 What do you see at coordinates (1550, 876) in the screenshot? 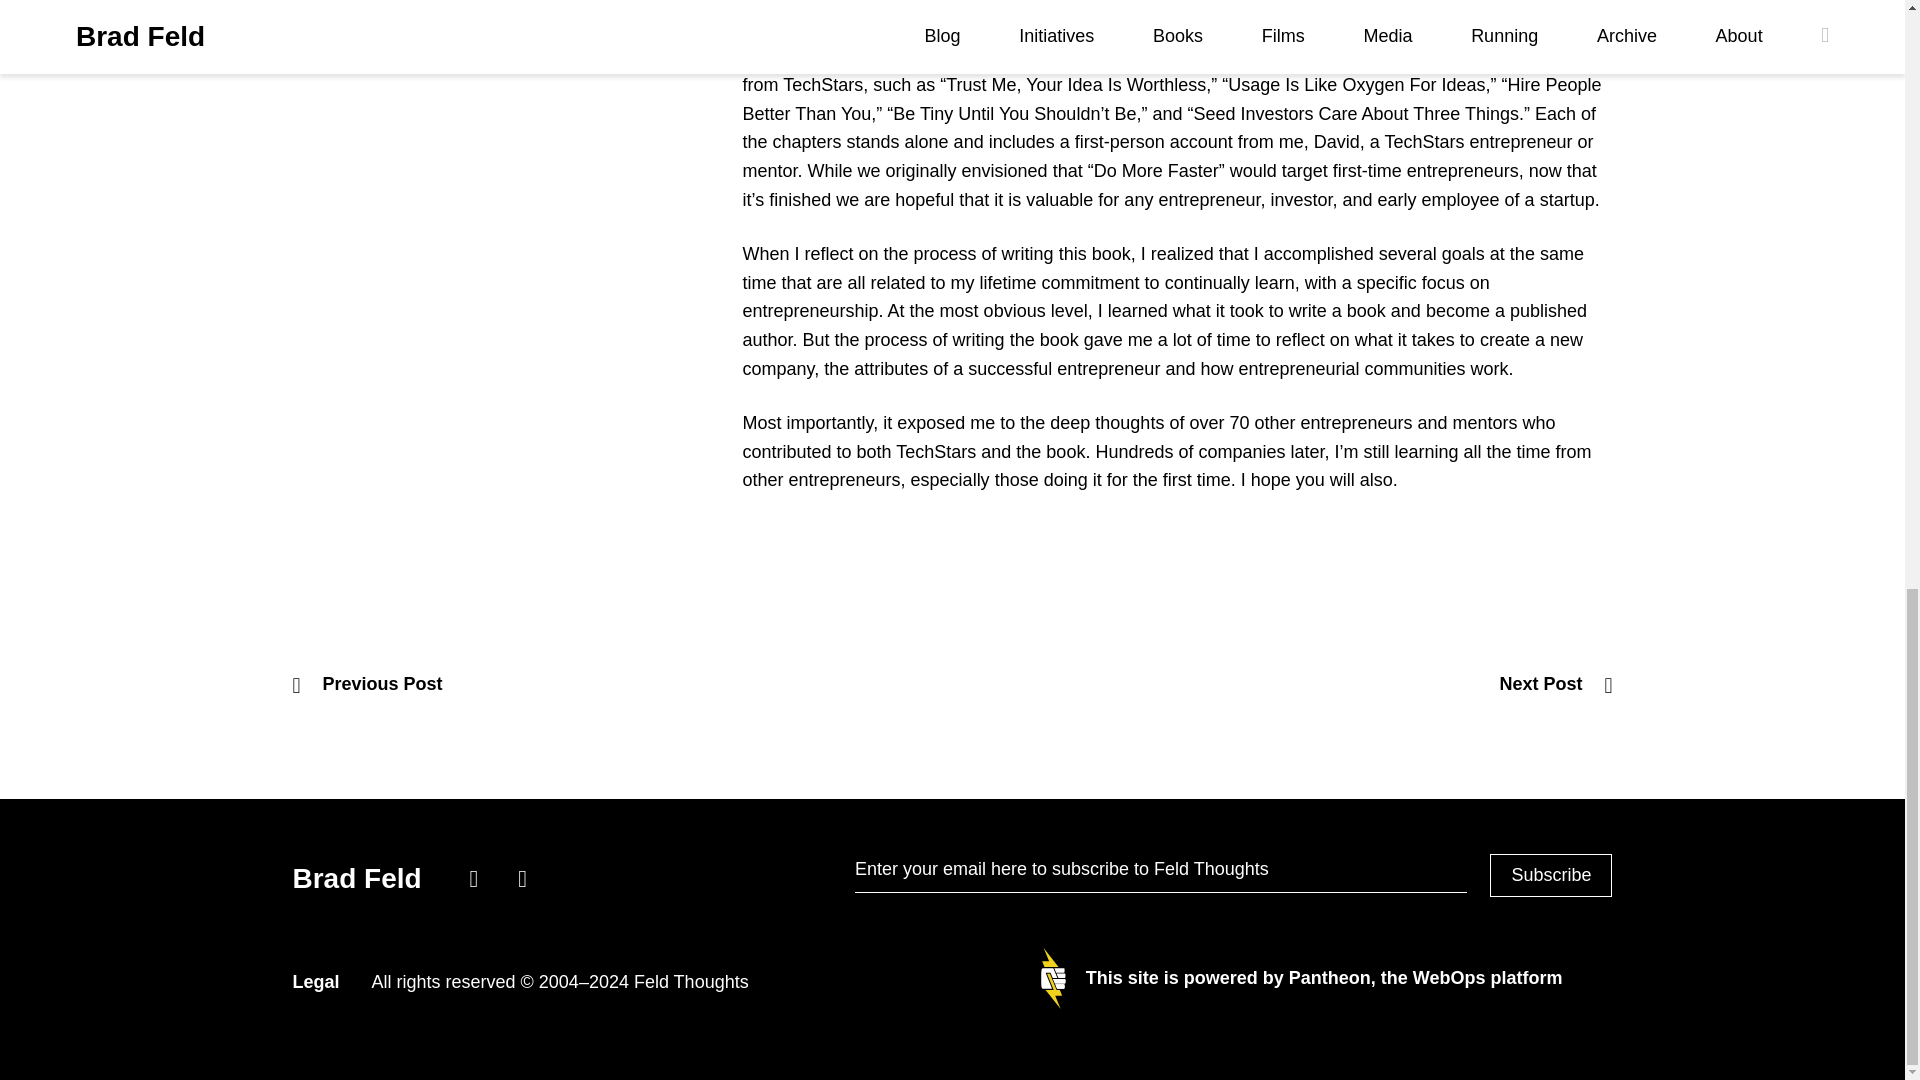
I see `Subscribe` at bounding box center [1550, 876].